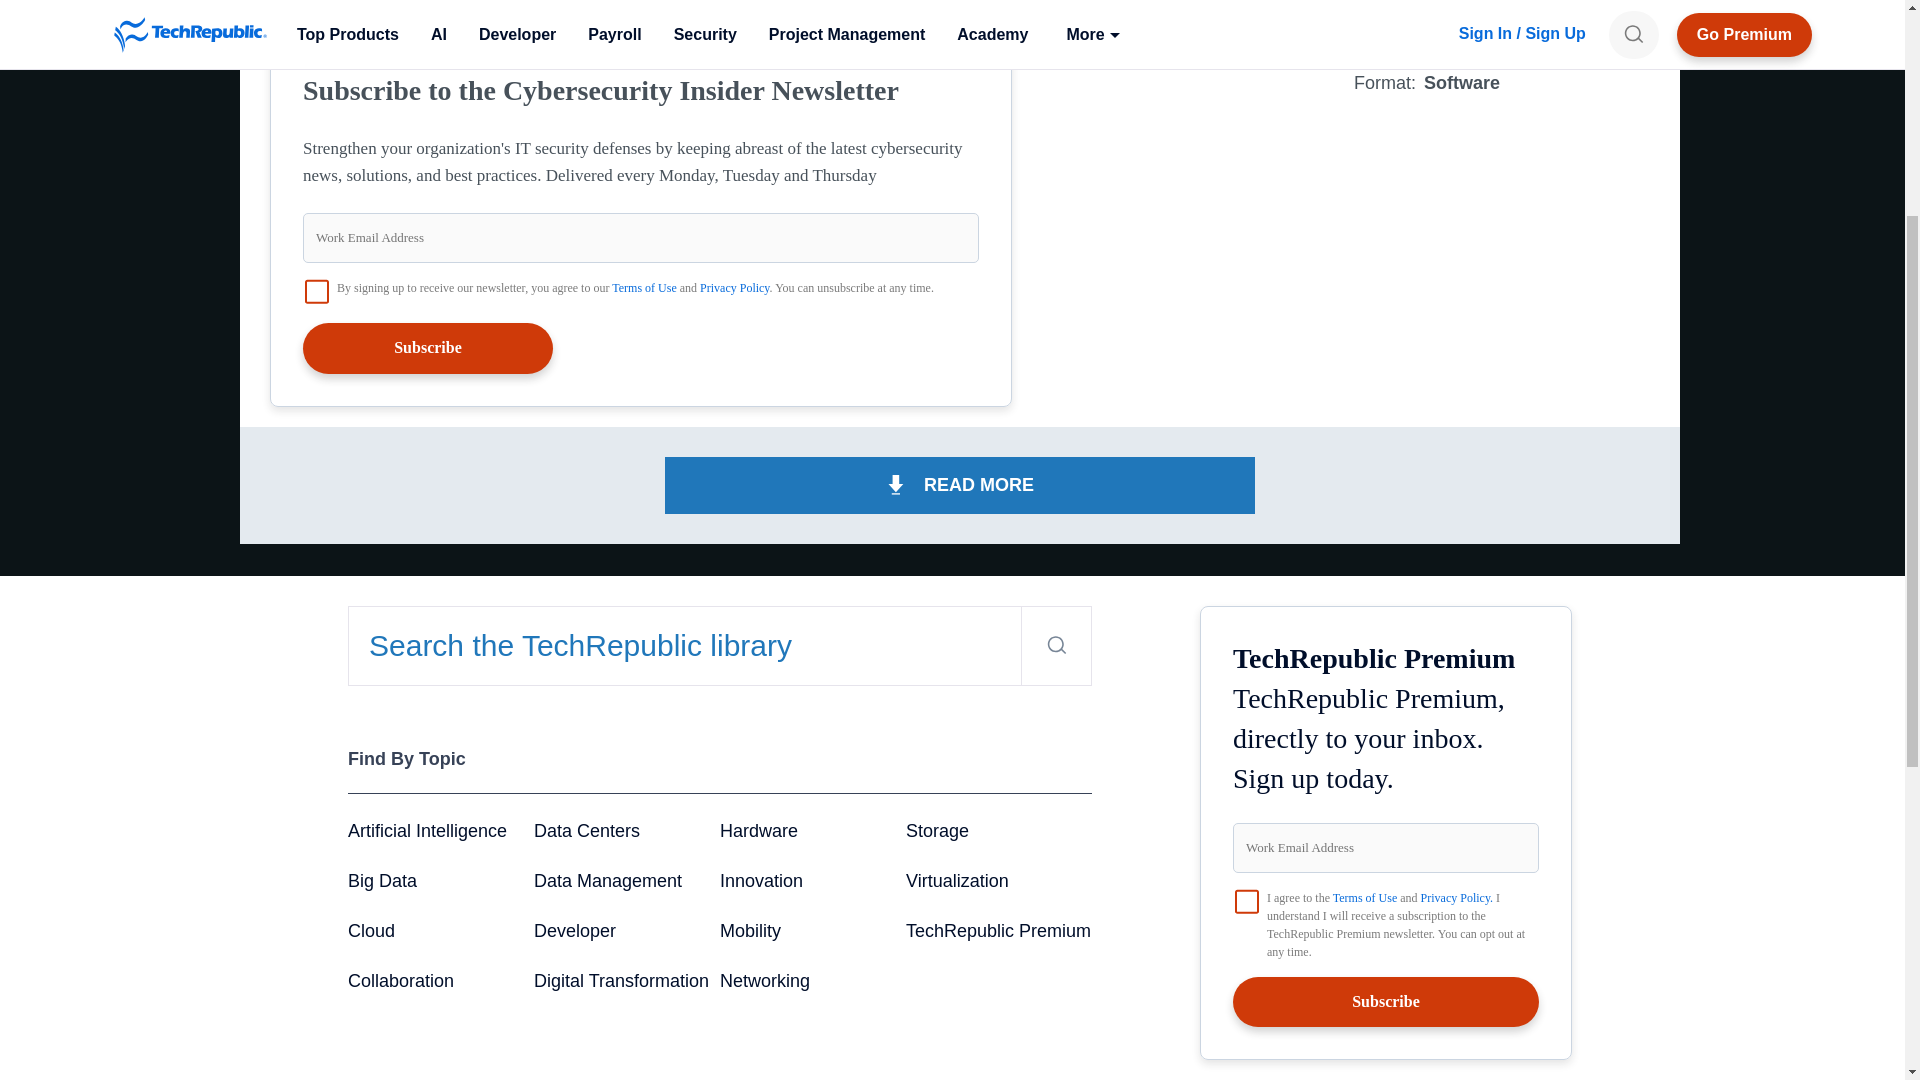 This screenshot has width=1920, height=1080. Describe the element at coordinates (644, 287) in the screenshot. I see `Terms of Use` at that location.